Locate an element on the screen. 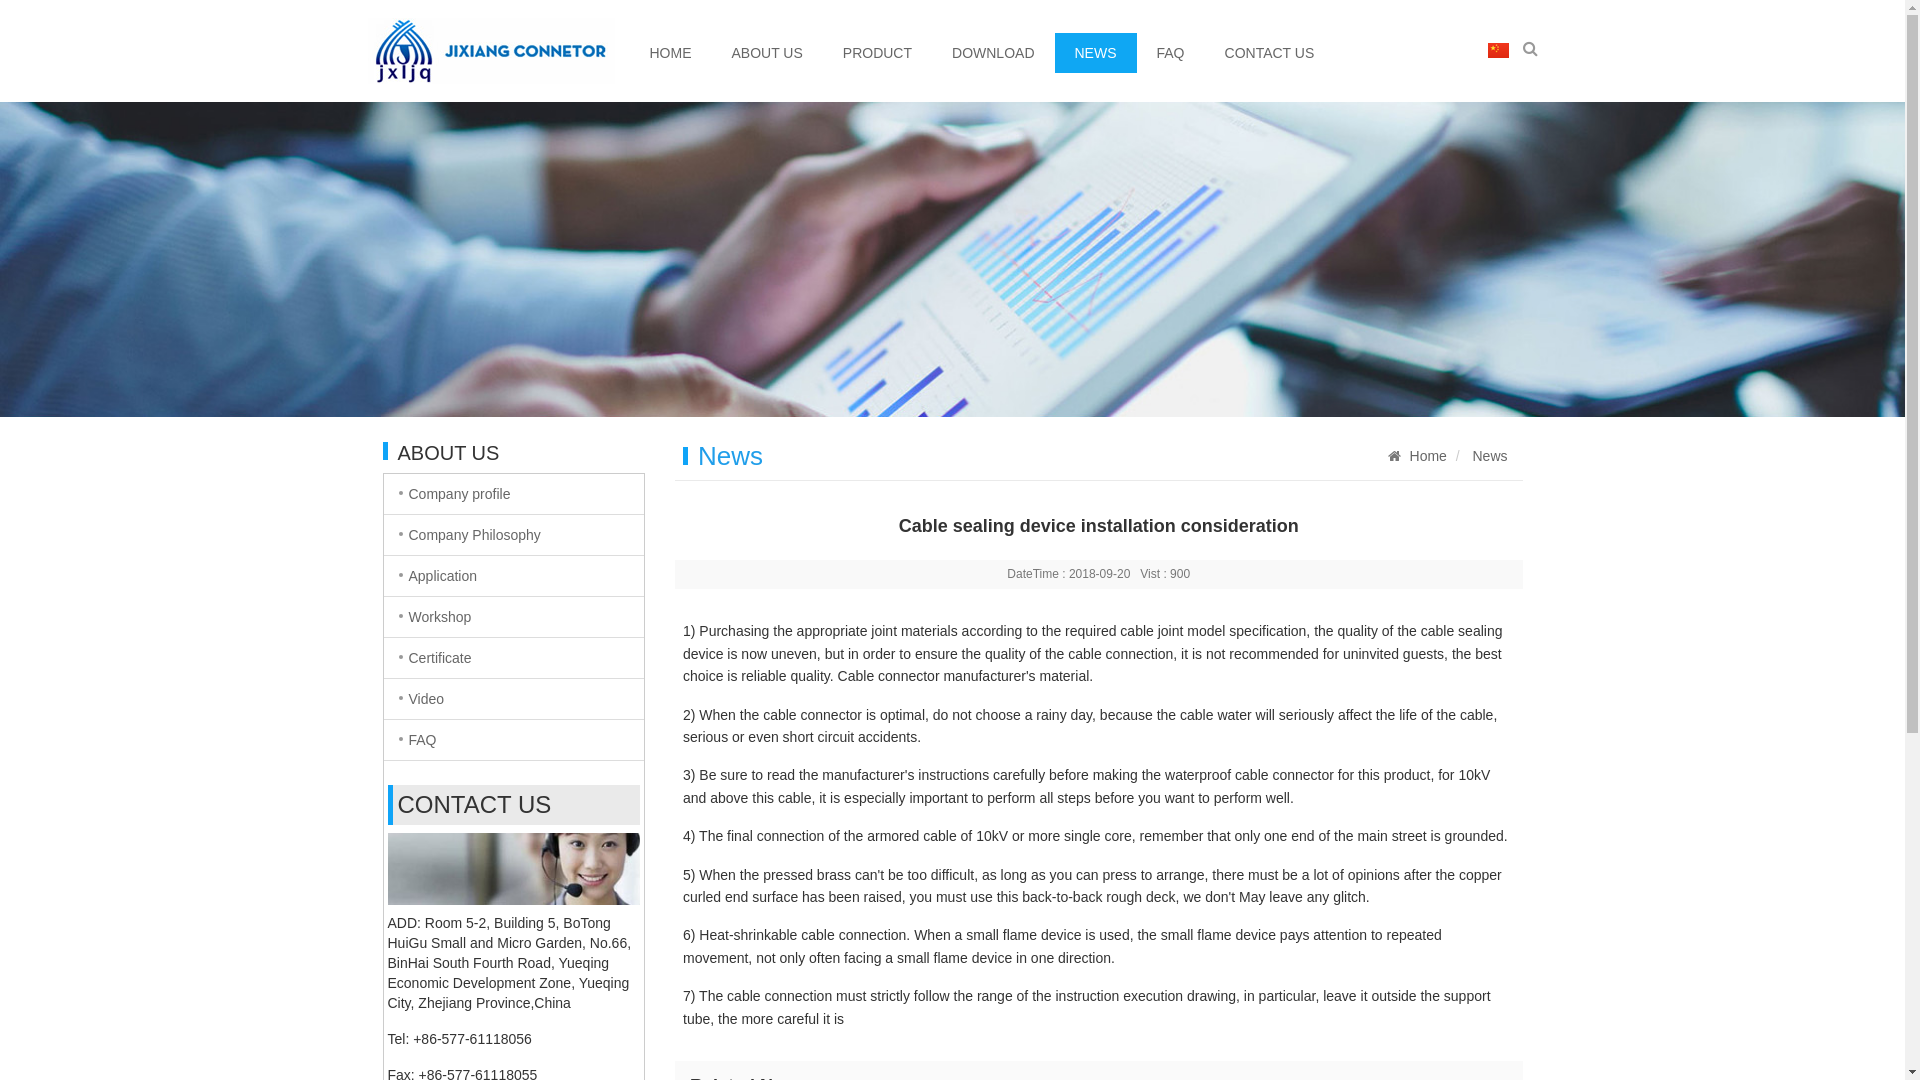 Image resolution: width=1920 pixels, height=1080 pixels. News is located at coordinates (1490, 456).